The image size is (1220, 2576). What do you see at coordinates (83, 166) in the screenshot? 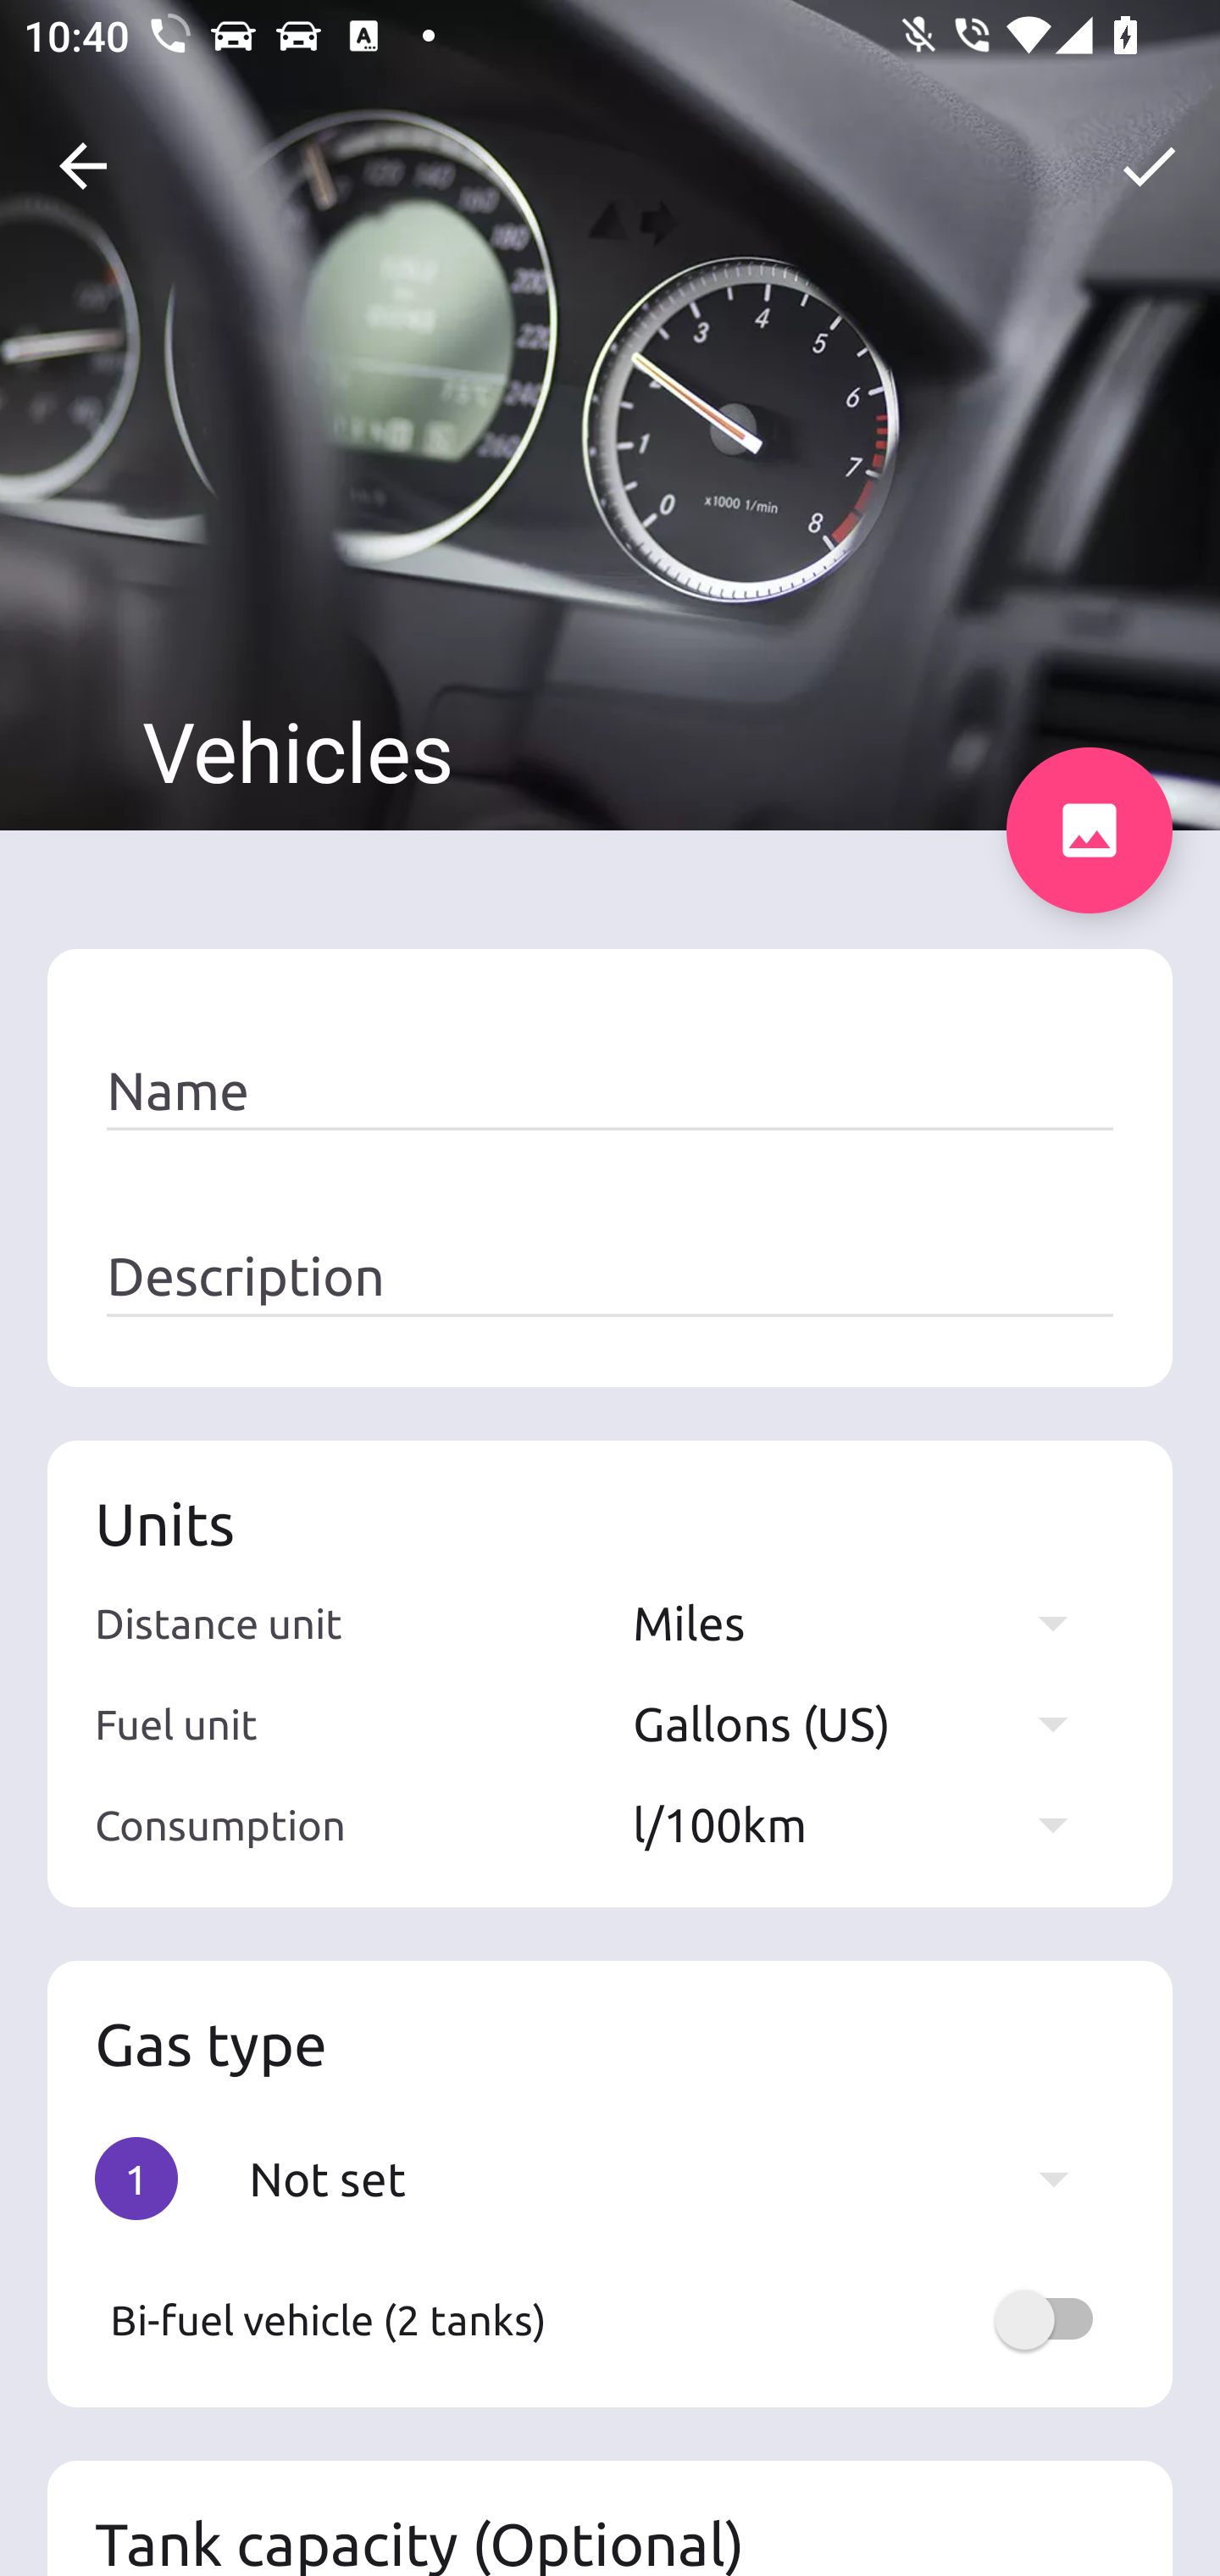
I see `Navigate up` at bounding box center [83, 166].